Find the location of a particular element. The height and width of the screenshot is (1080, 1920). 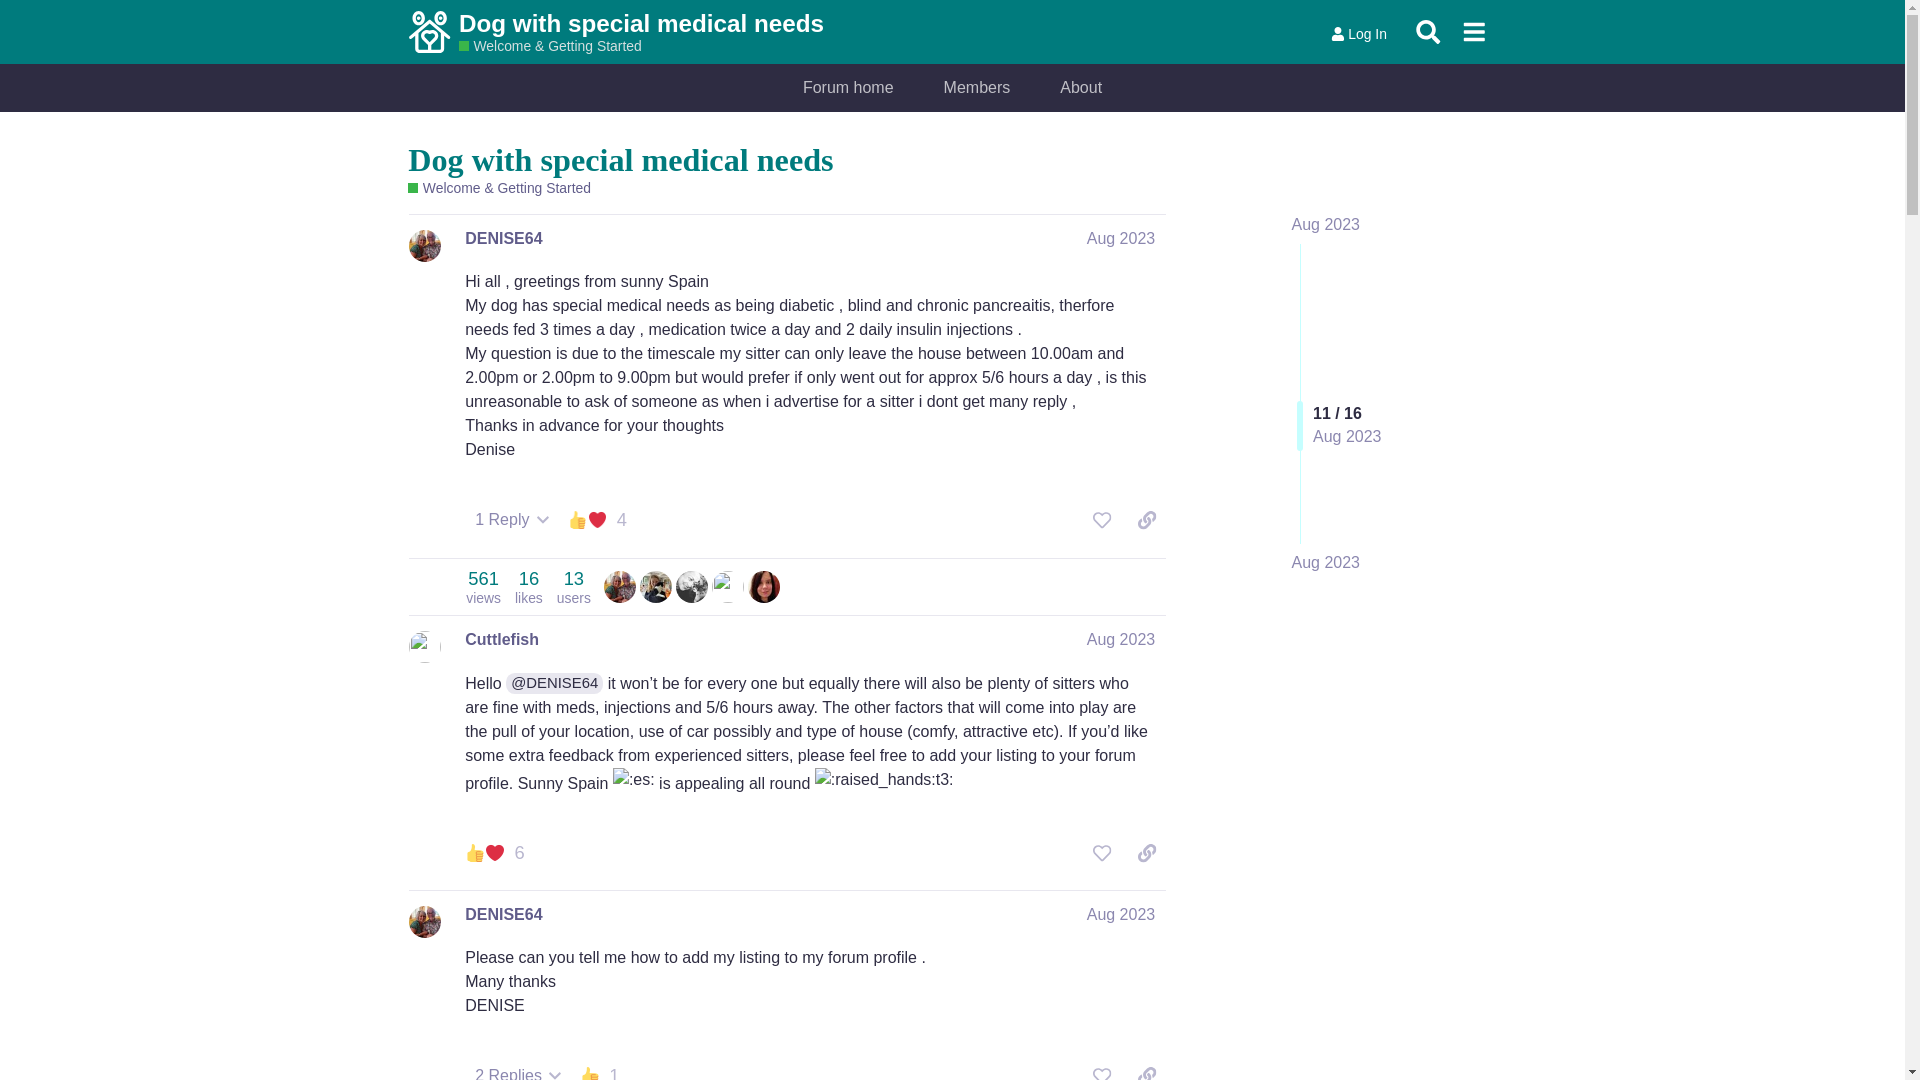

menu is located at coordinates (1473, 31).